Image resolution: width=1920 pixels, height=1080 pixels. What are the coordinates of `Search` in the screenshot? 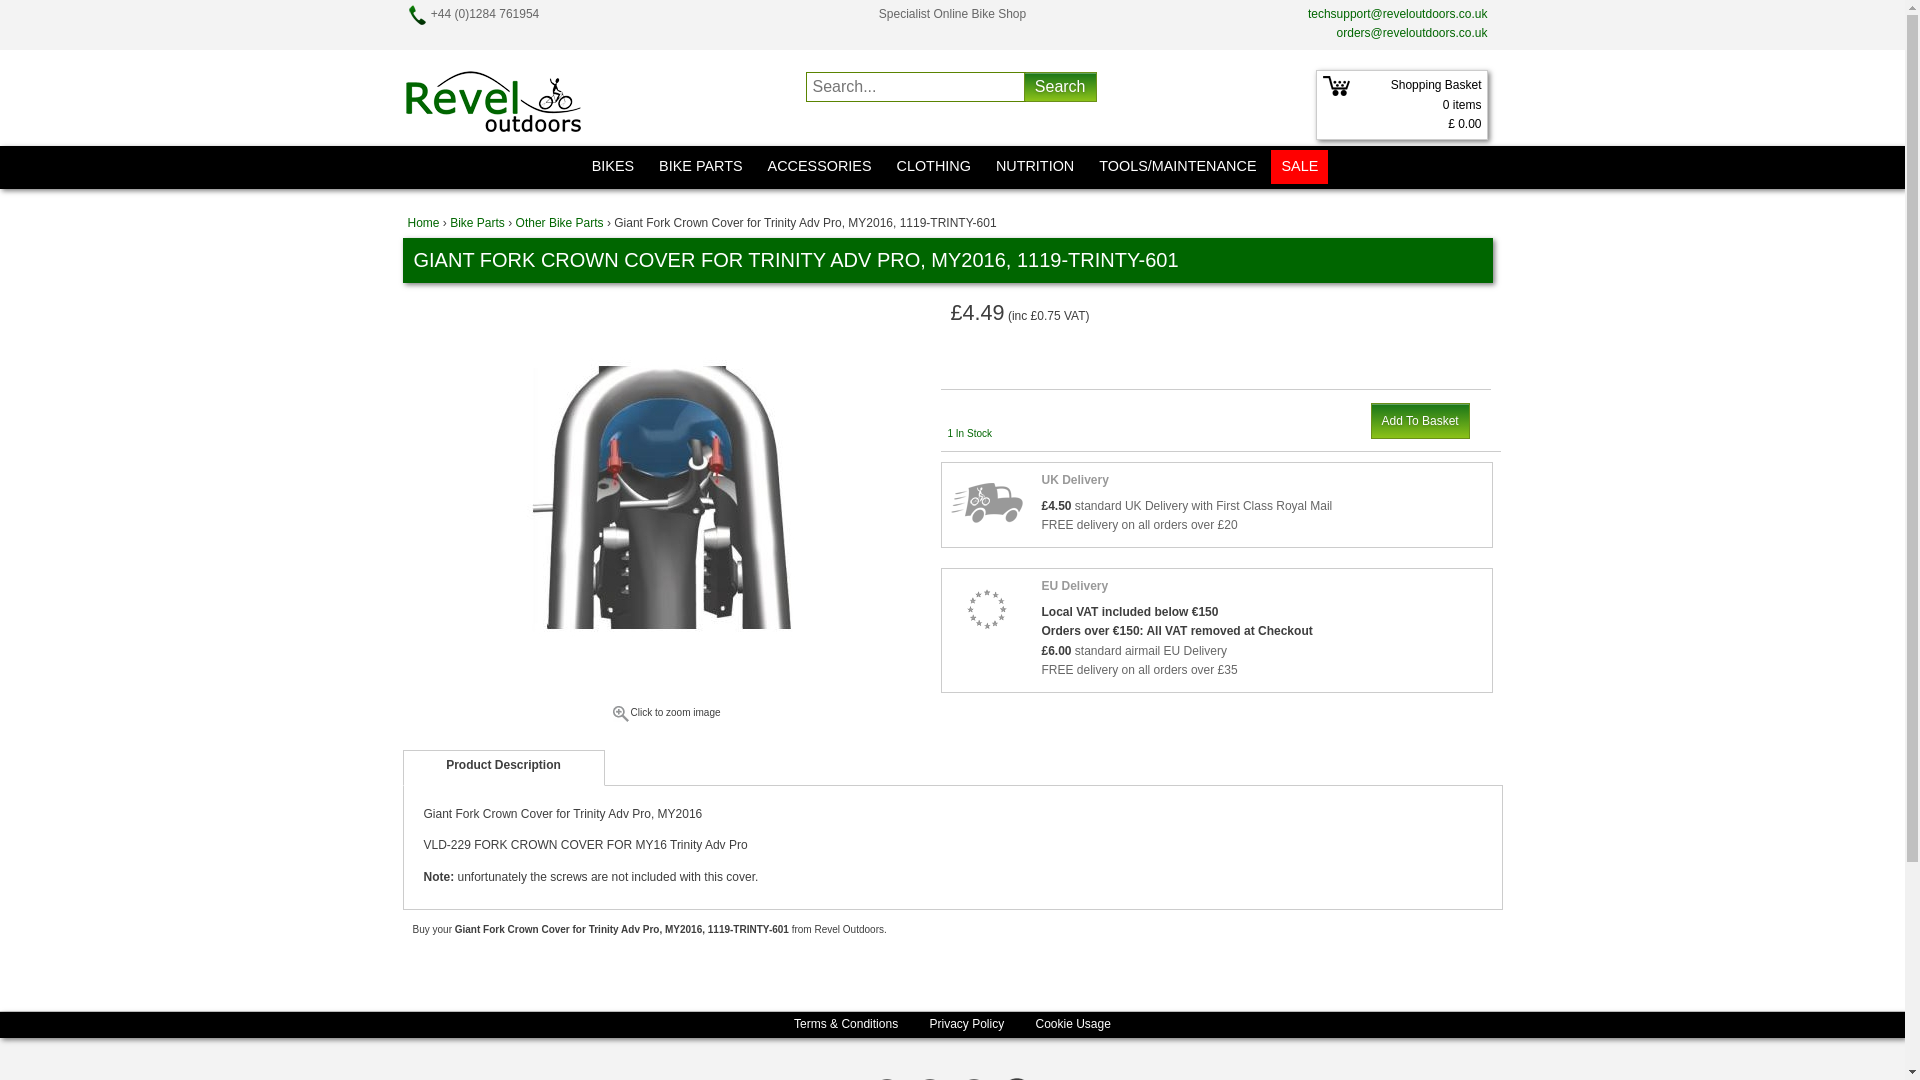 It's located at (1060, 86).